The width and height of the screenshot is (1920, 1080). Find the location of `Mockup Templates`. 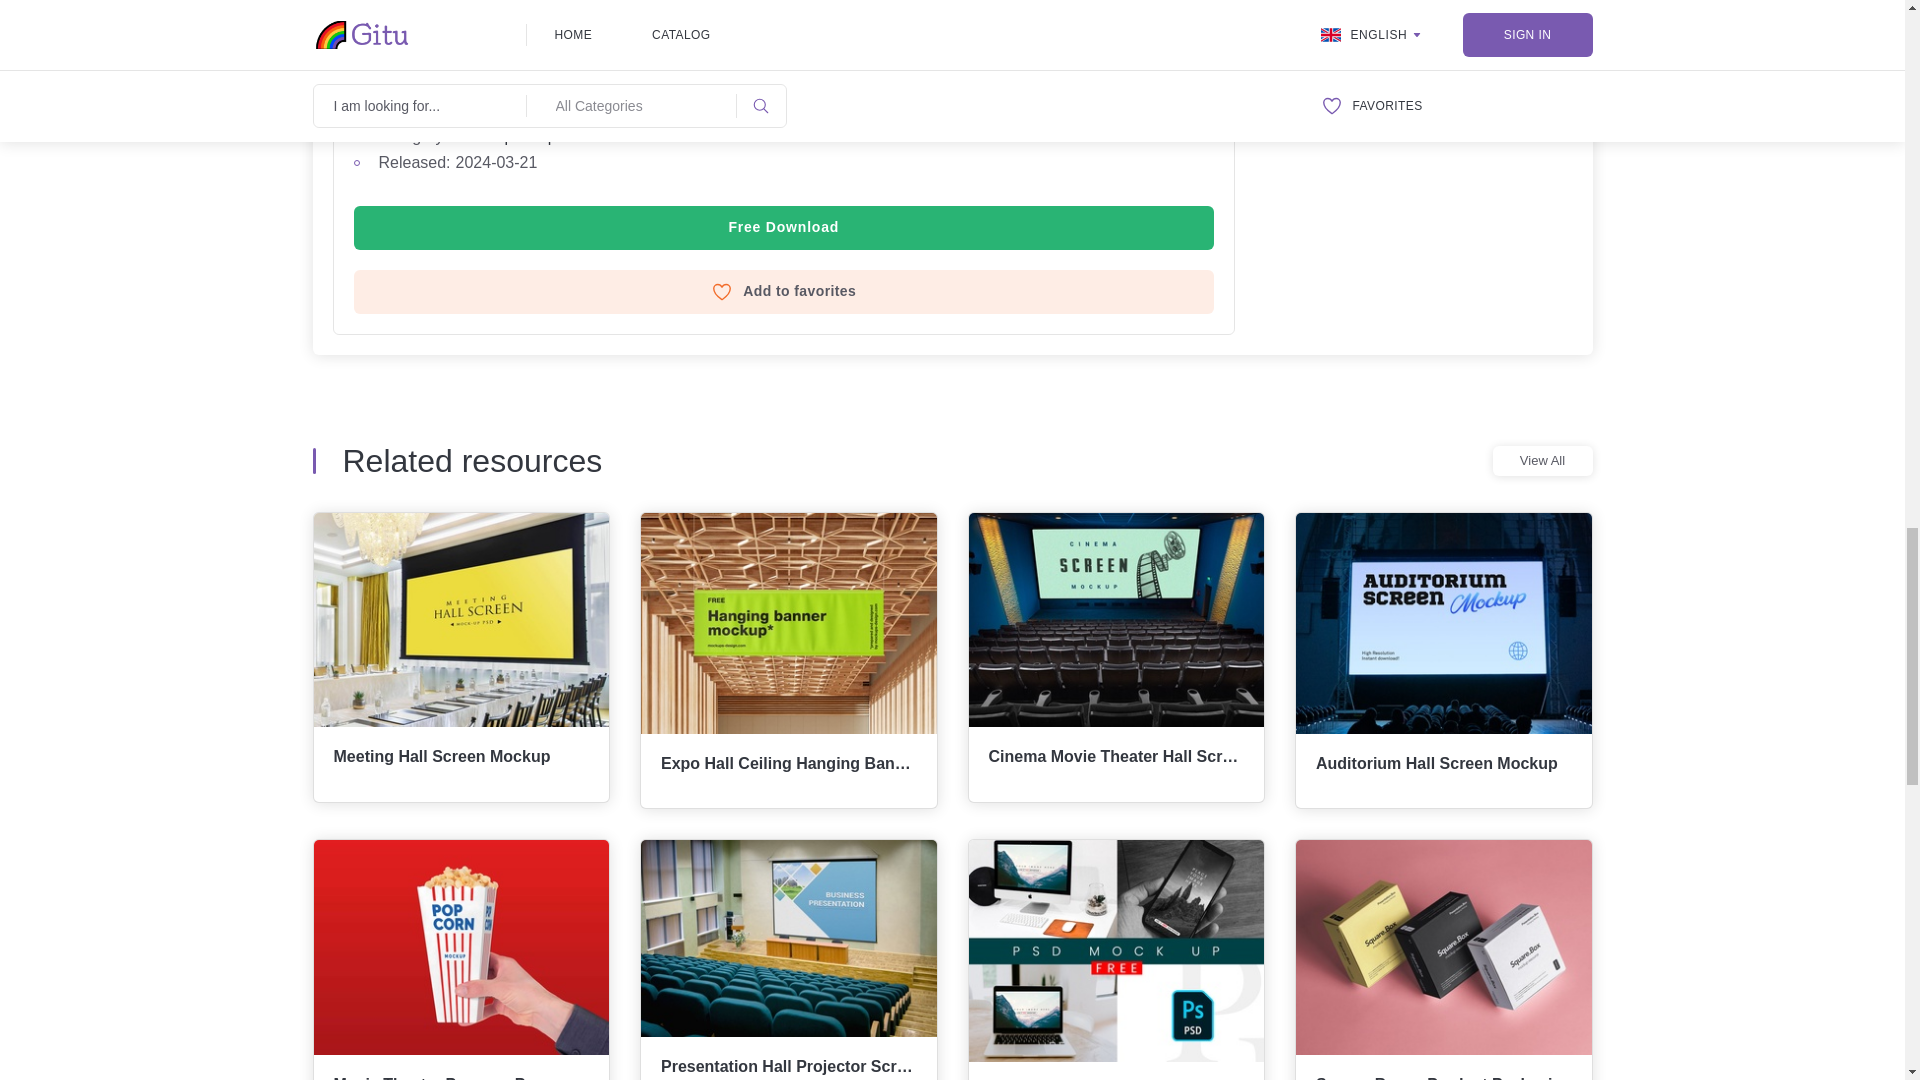

Mockup Templates is located at coordinates (522, 136).